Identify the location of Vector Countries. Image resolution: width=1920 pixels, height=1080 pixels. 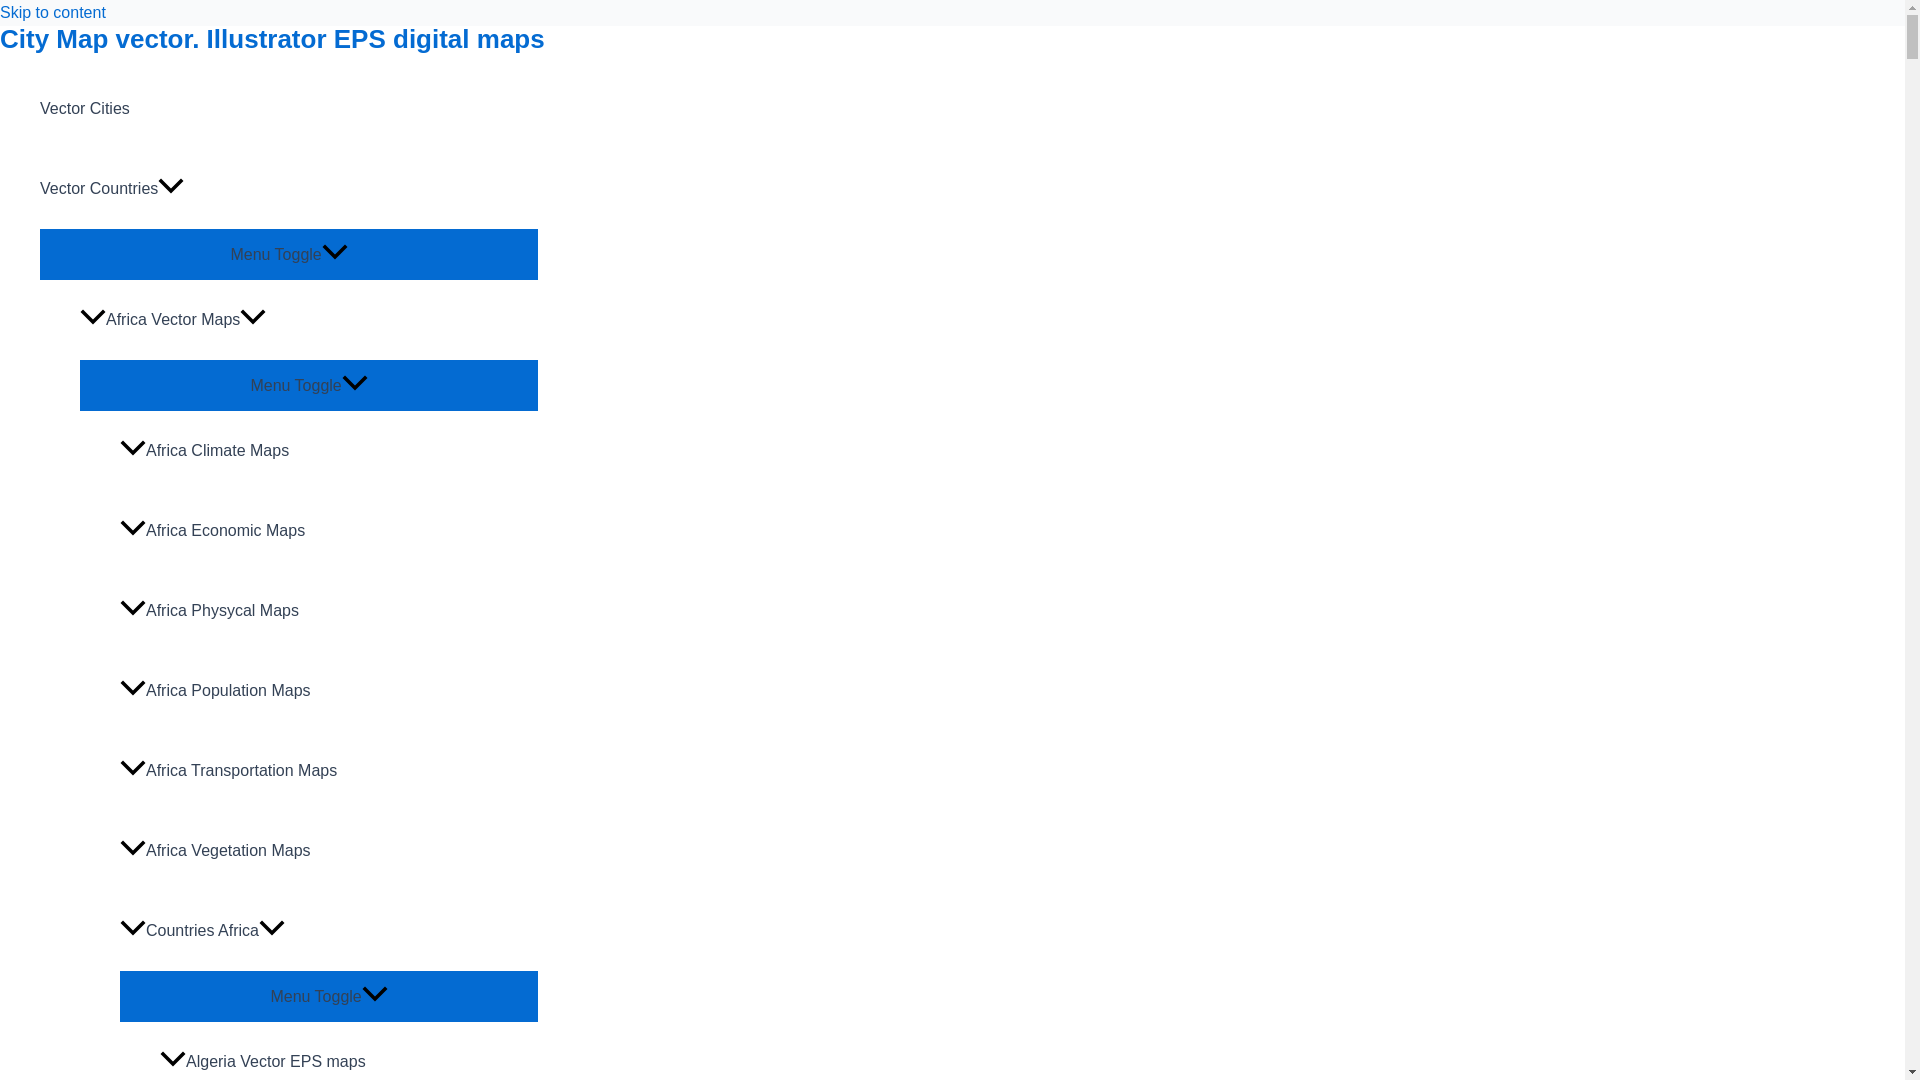
(288, 188).